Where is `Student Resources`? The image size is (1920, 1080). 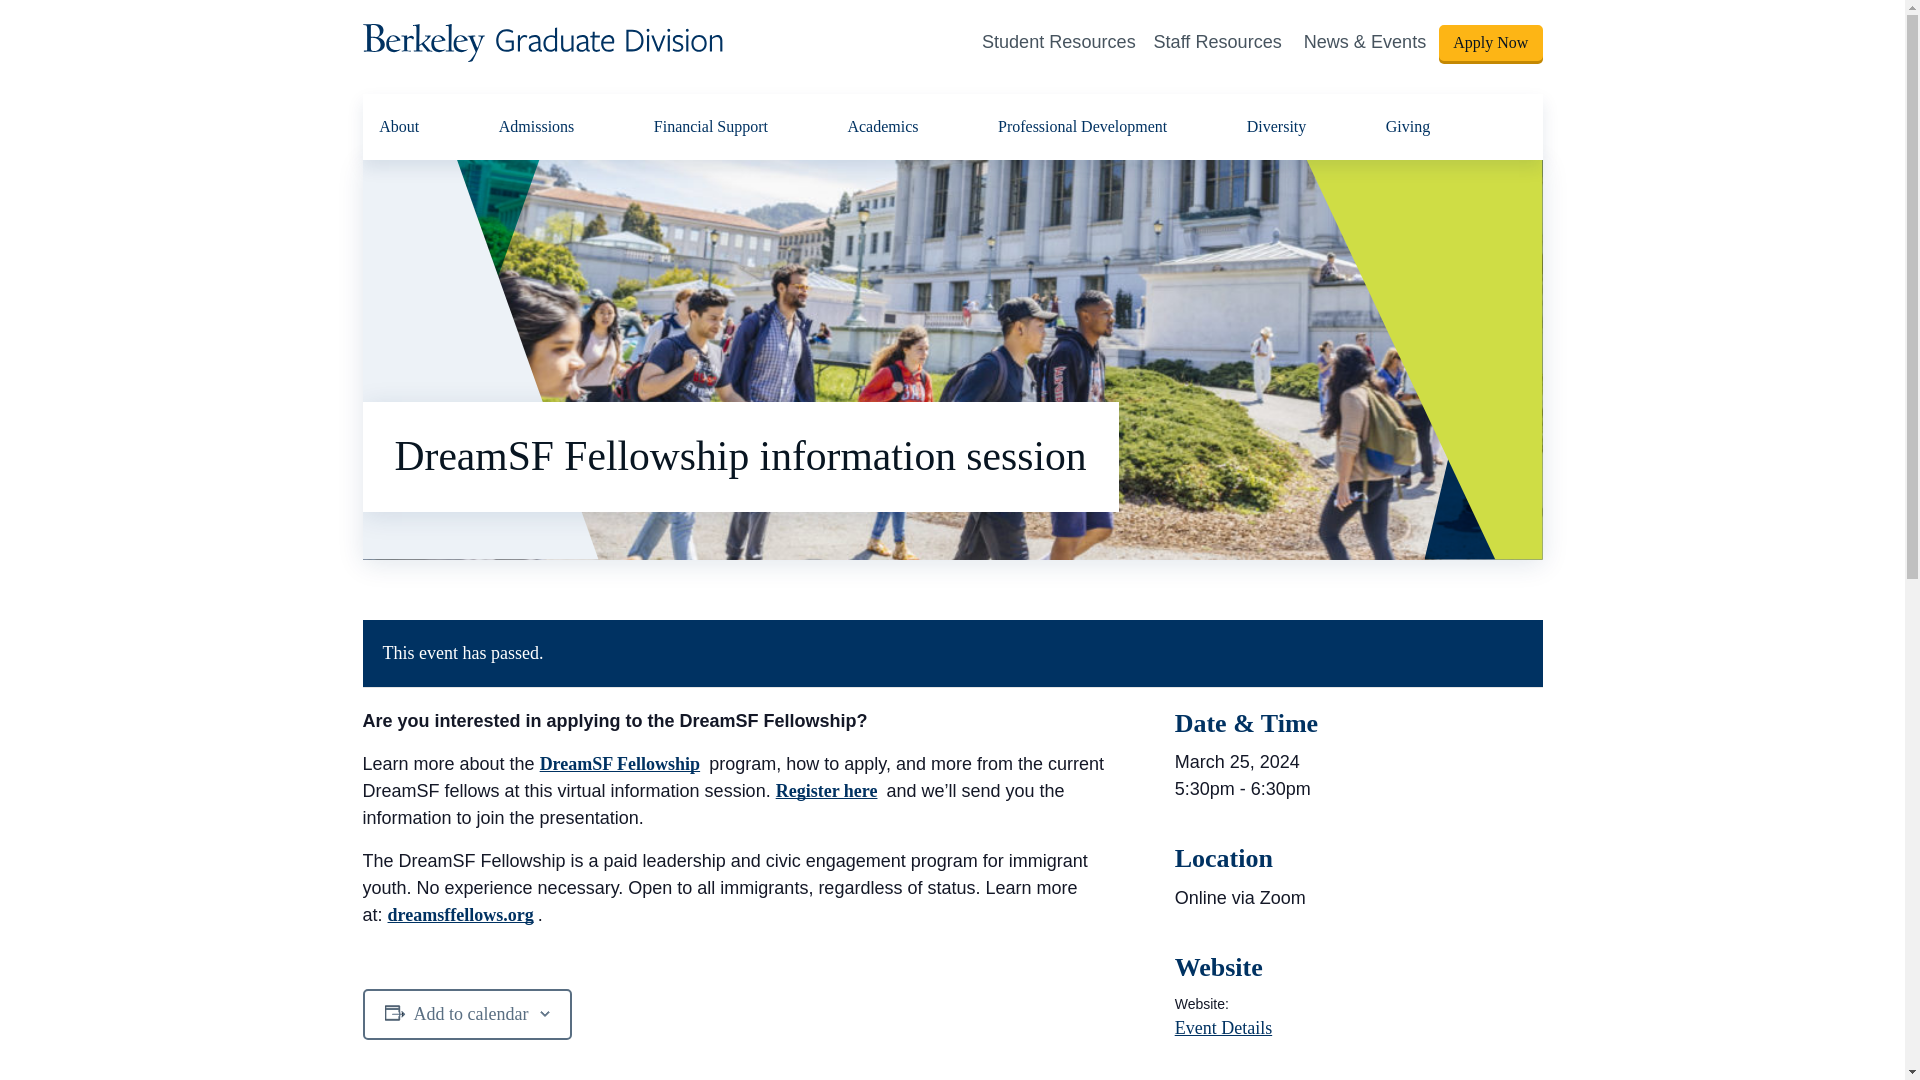
Student Resources is located at coordinates (1058, 42).